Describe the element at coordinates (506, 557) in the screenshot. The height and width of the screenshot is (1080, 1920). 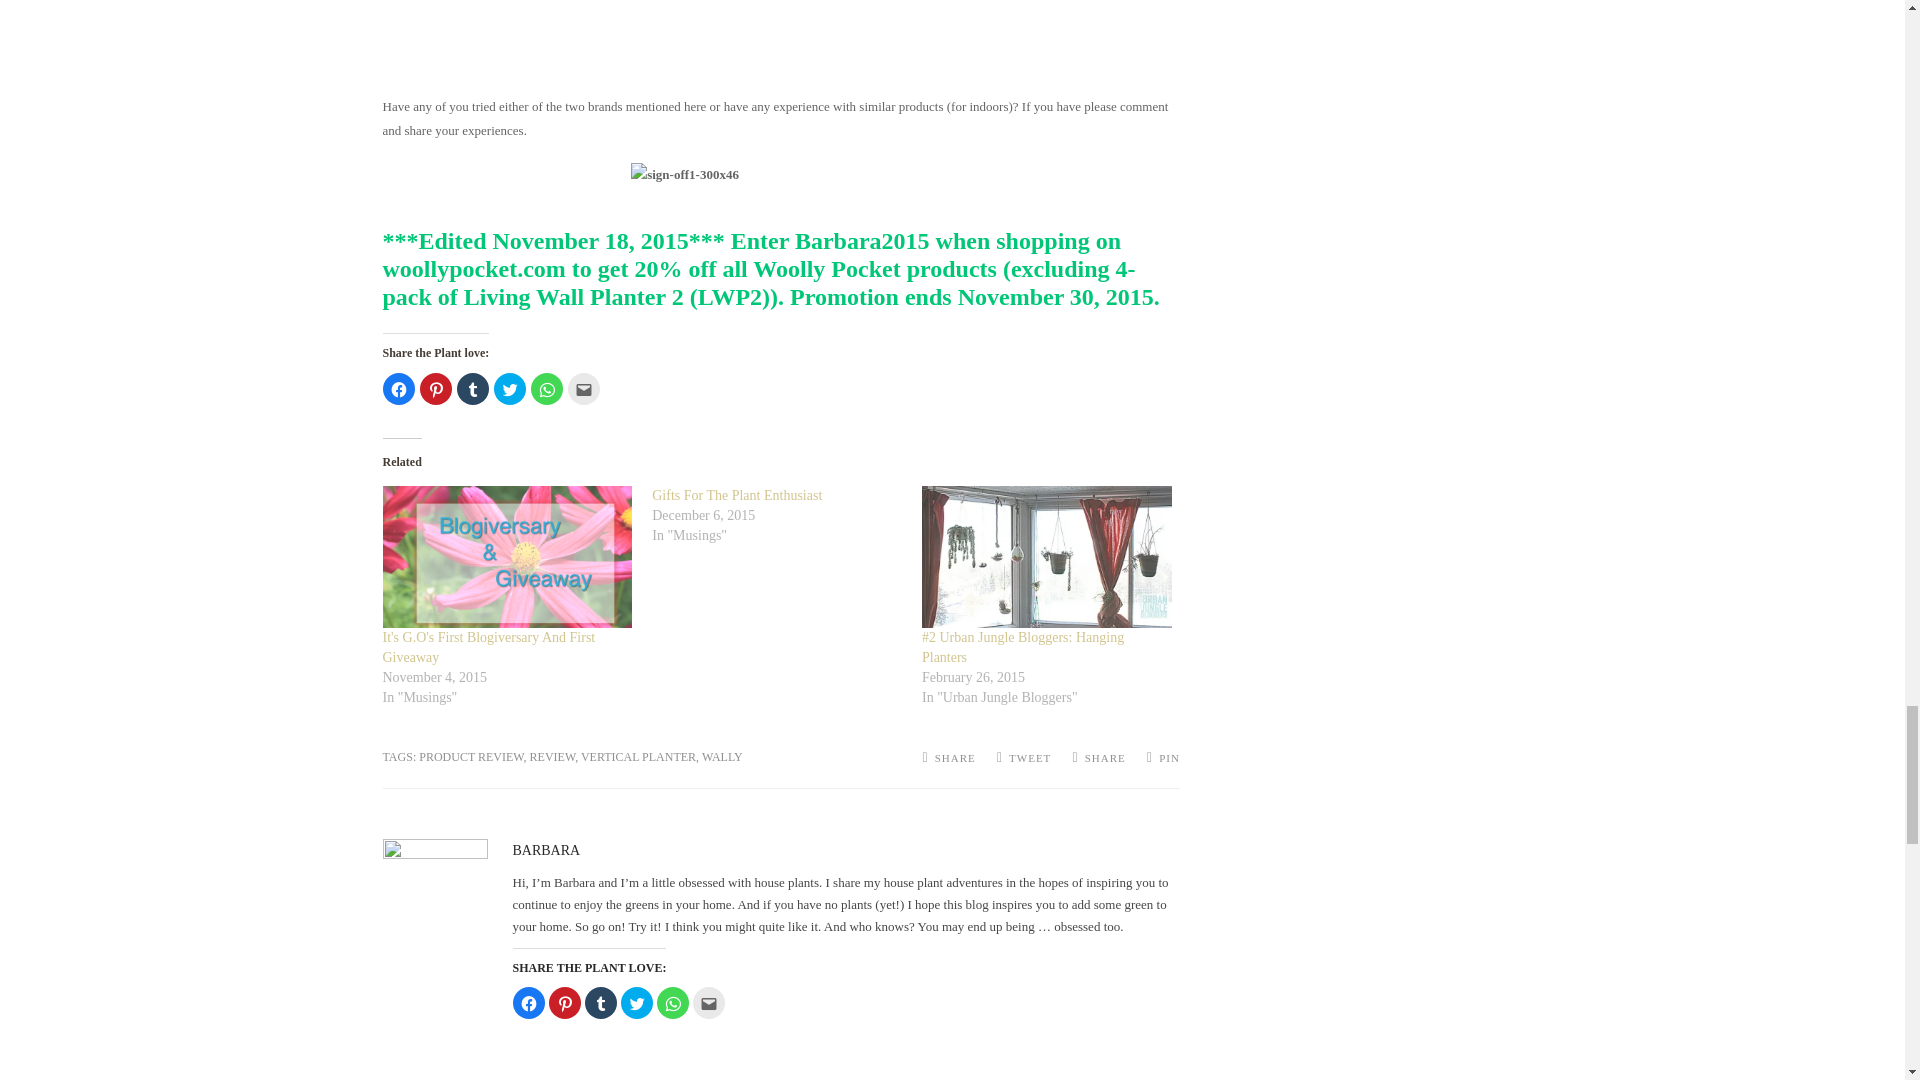
I see `It's G.O's First Blogiversary And First Giveaway` at that location.